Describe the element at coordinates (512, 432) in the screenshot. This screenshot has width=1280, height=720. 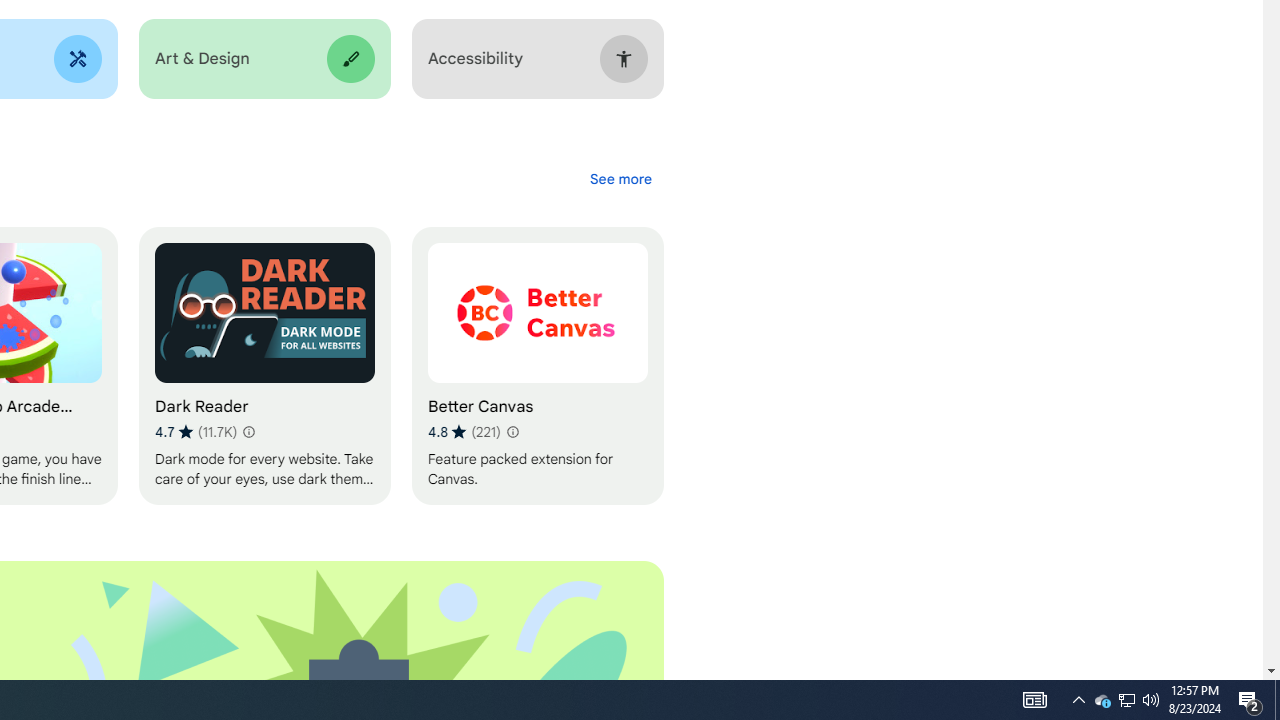
I see `Learn more about results and reviews "Better Canvas"` at that location.